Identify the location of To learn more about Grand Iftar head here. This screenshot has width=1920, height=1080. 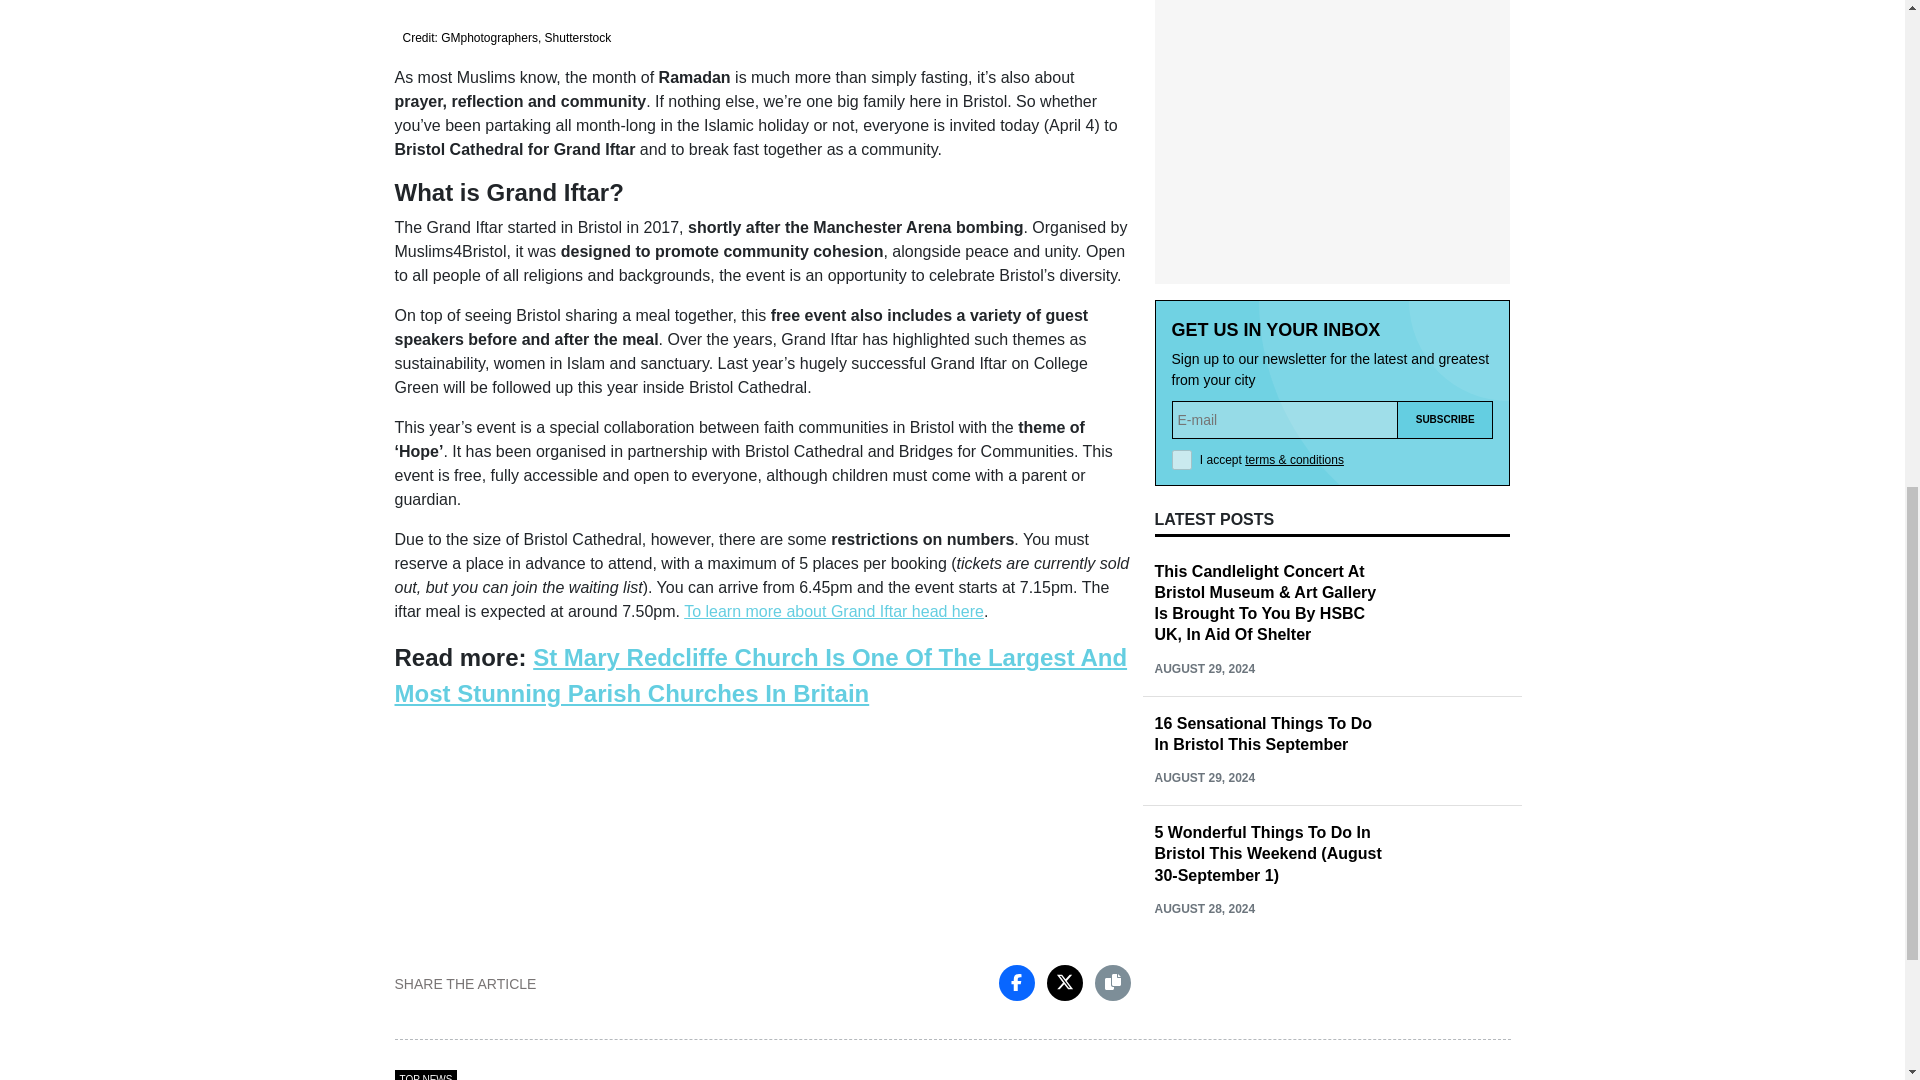
(833, 610).